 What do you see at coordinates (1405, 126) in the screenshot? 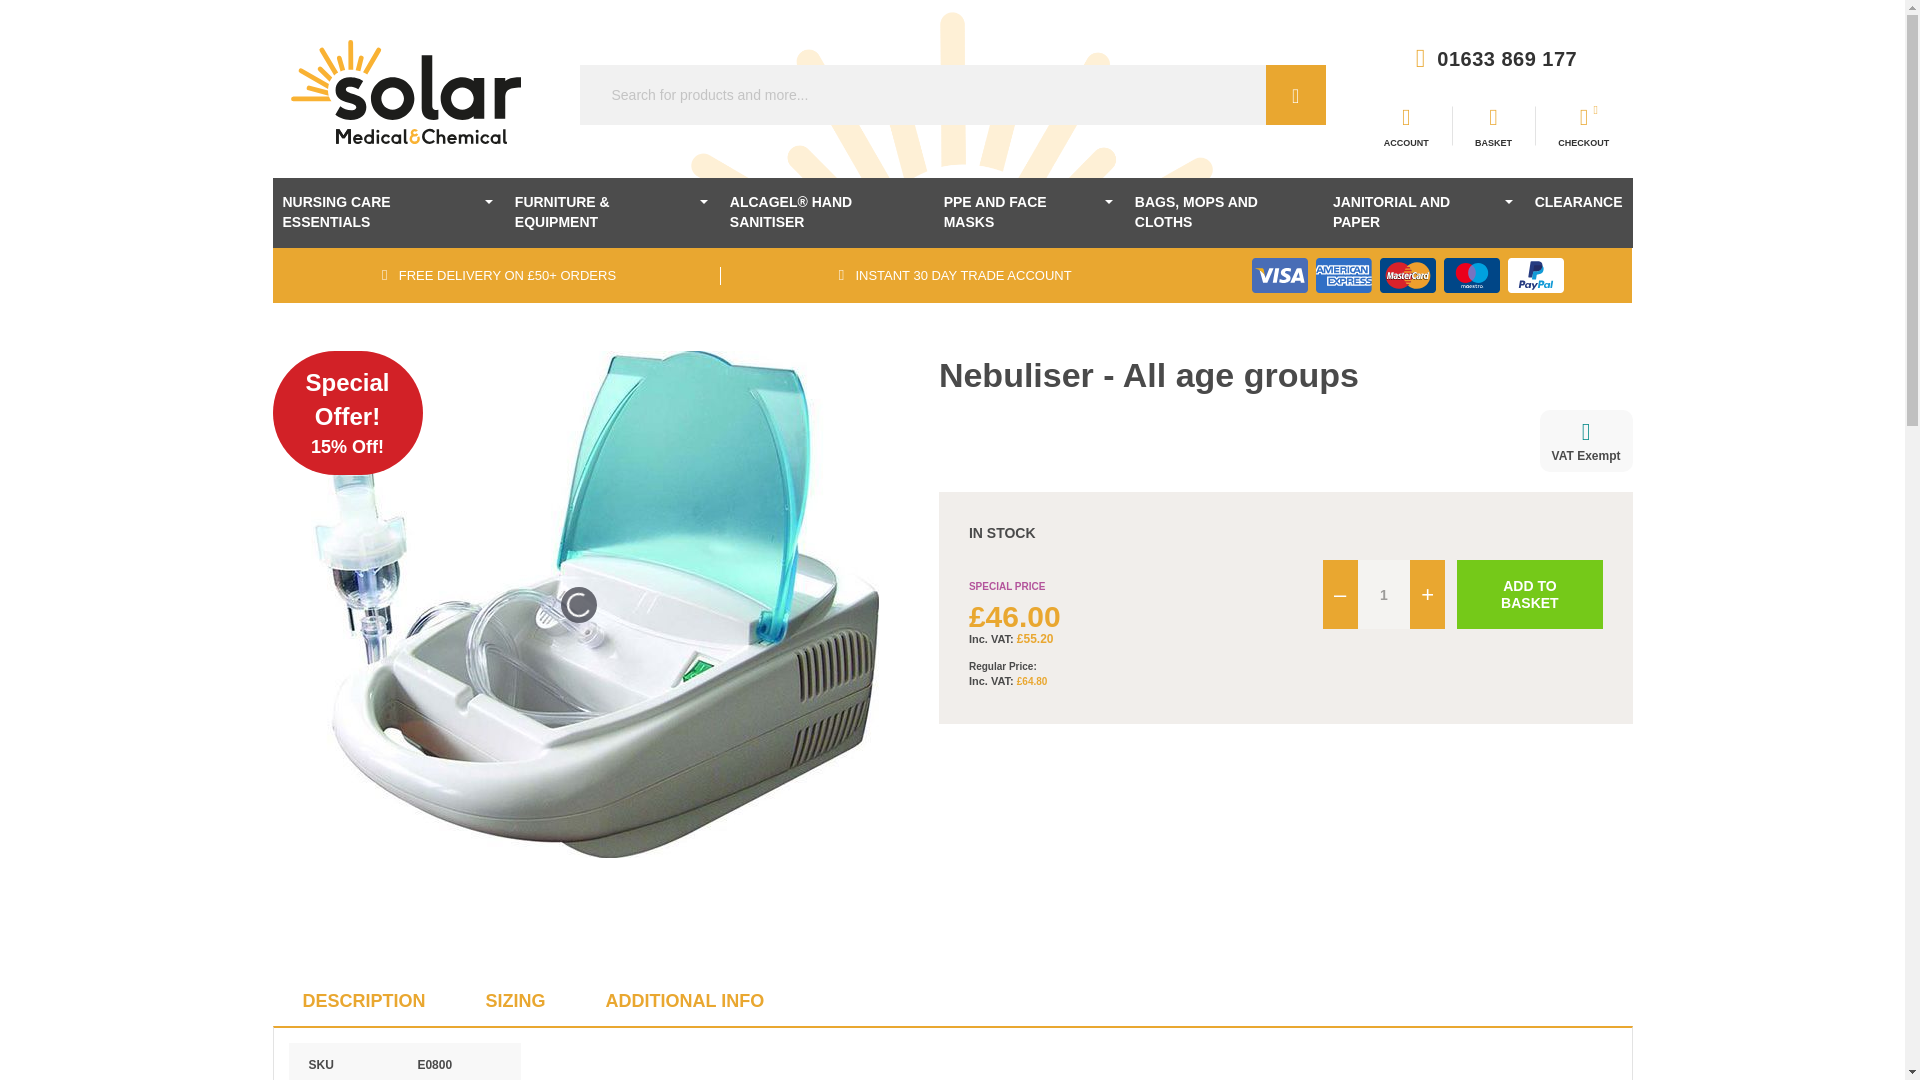
I see `ACCOUNT` at bounding box center [1405, 126].